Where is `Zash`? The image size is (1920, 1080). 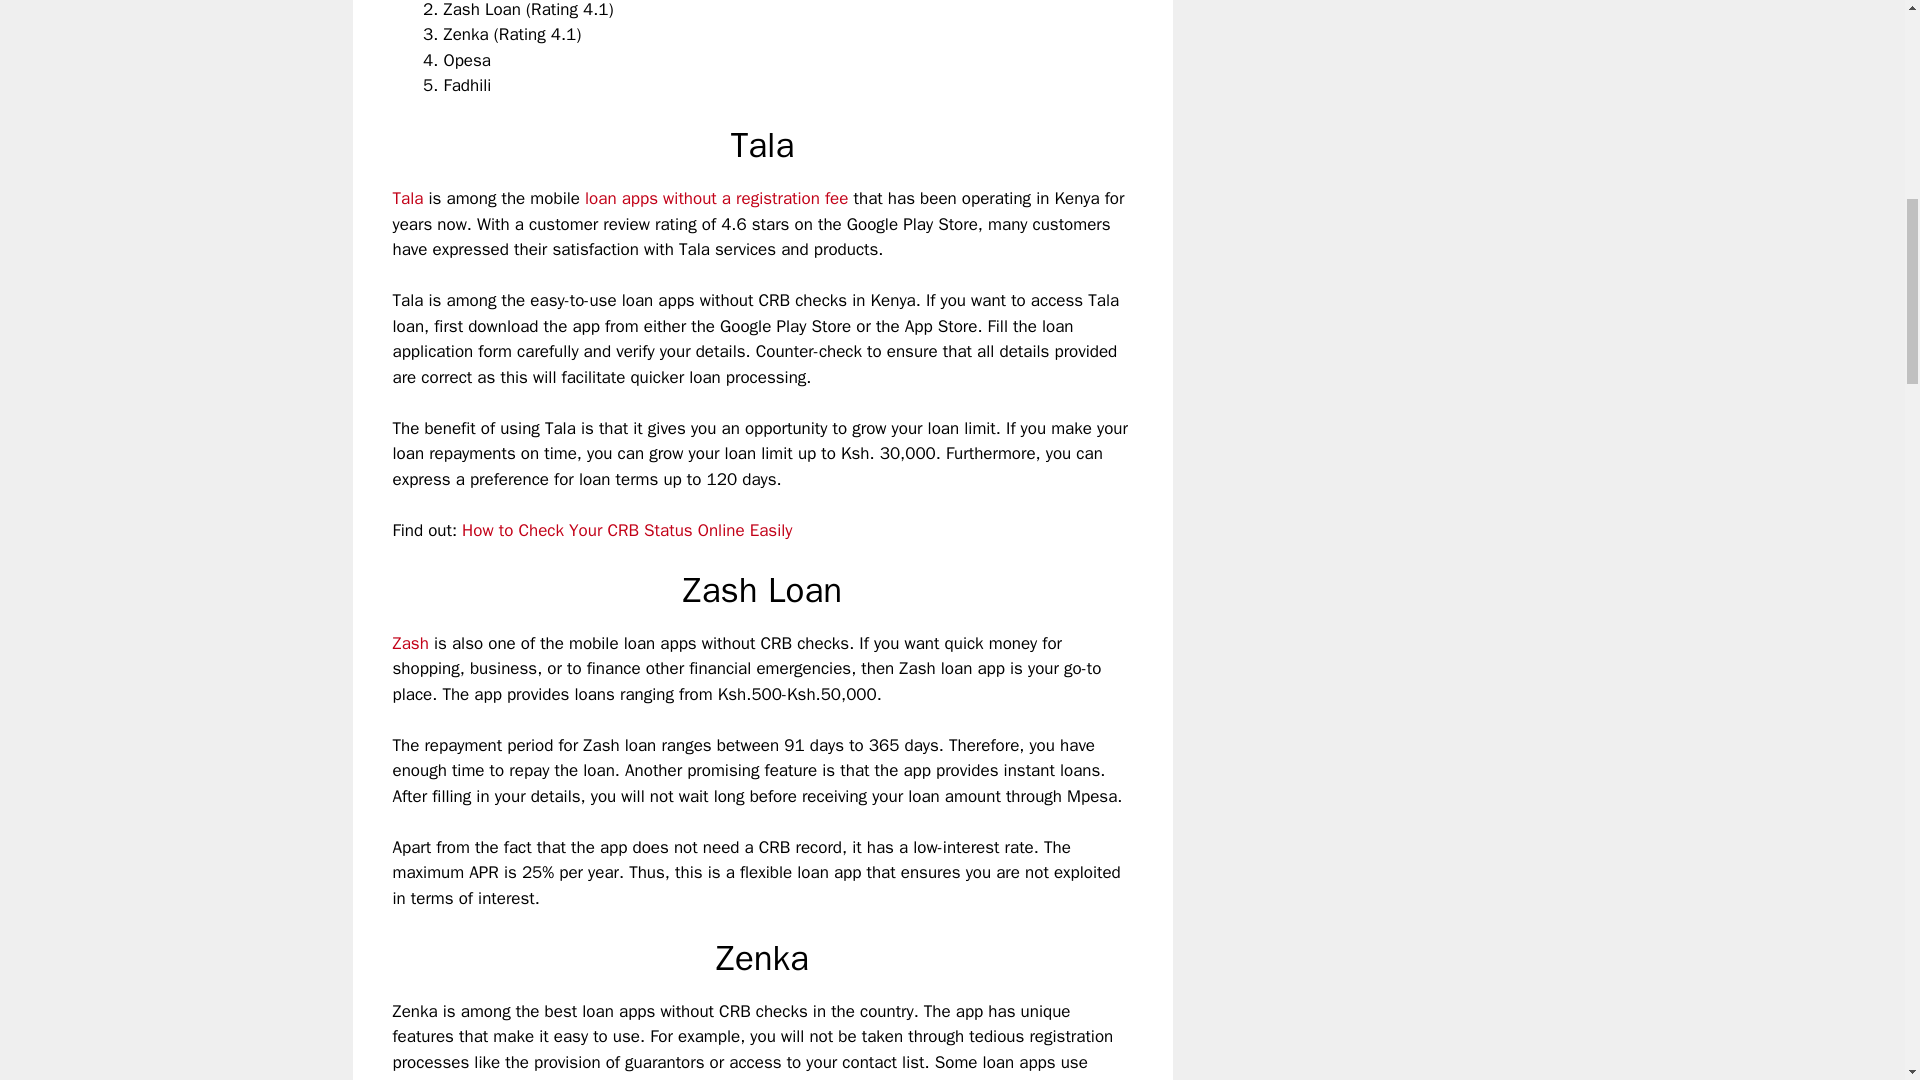 Zash is located at coordinates (410, 643).